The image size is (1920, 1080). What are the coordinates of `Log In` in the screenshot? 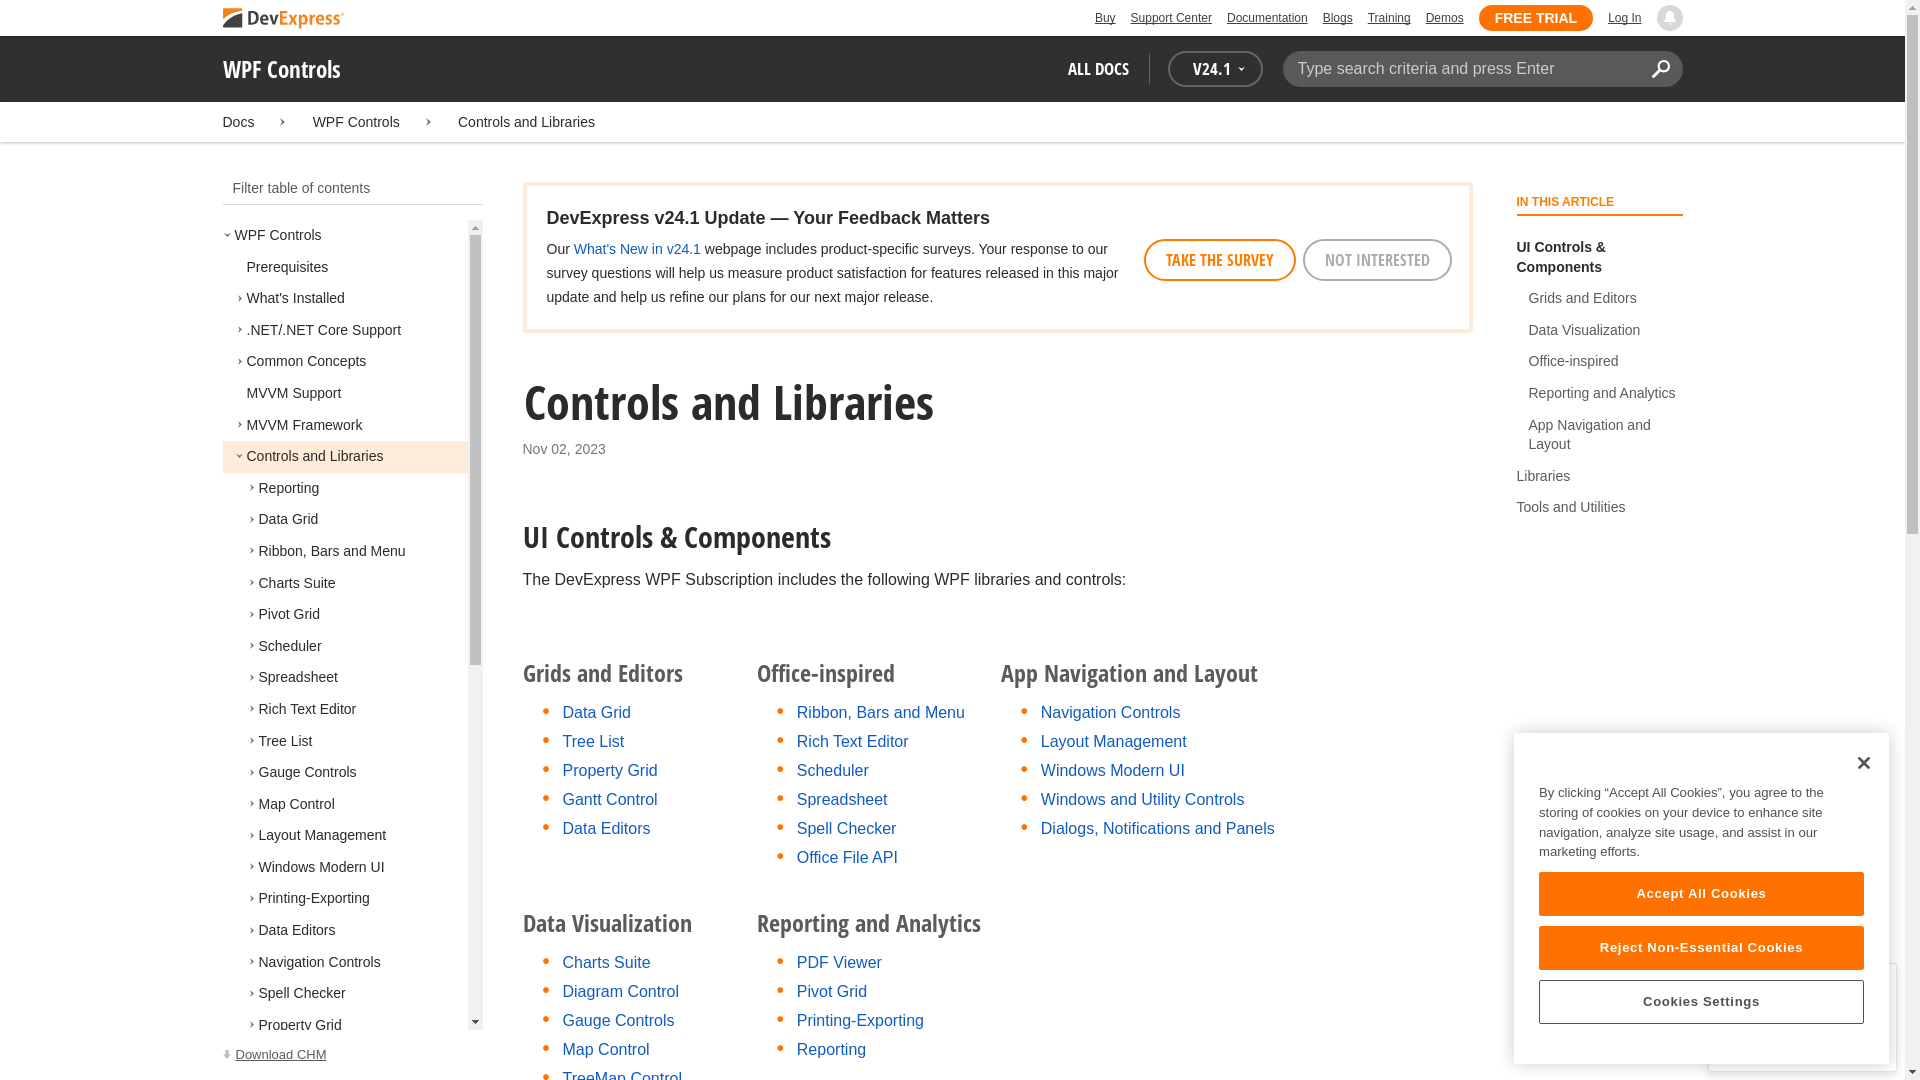 It's located at (1624, 18).